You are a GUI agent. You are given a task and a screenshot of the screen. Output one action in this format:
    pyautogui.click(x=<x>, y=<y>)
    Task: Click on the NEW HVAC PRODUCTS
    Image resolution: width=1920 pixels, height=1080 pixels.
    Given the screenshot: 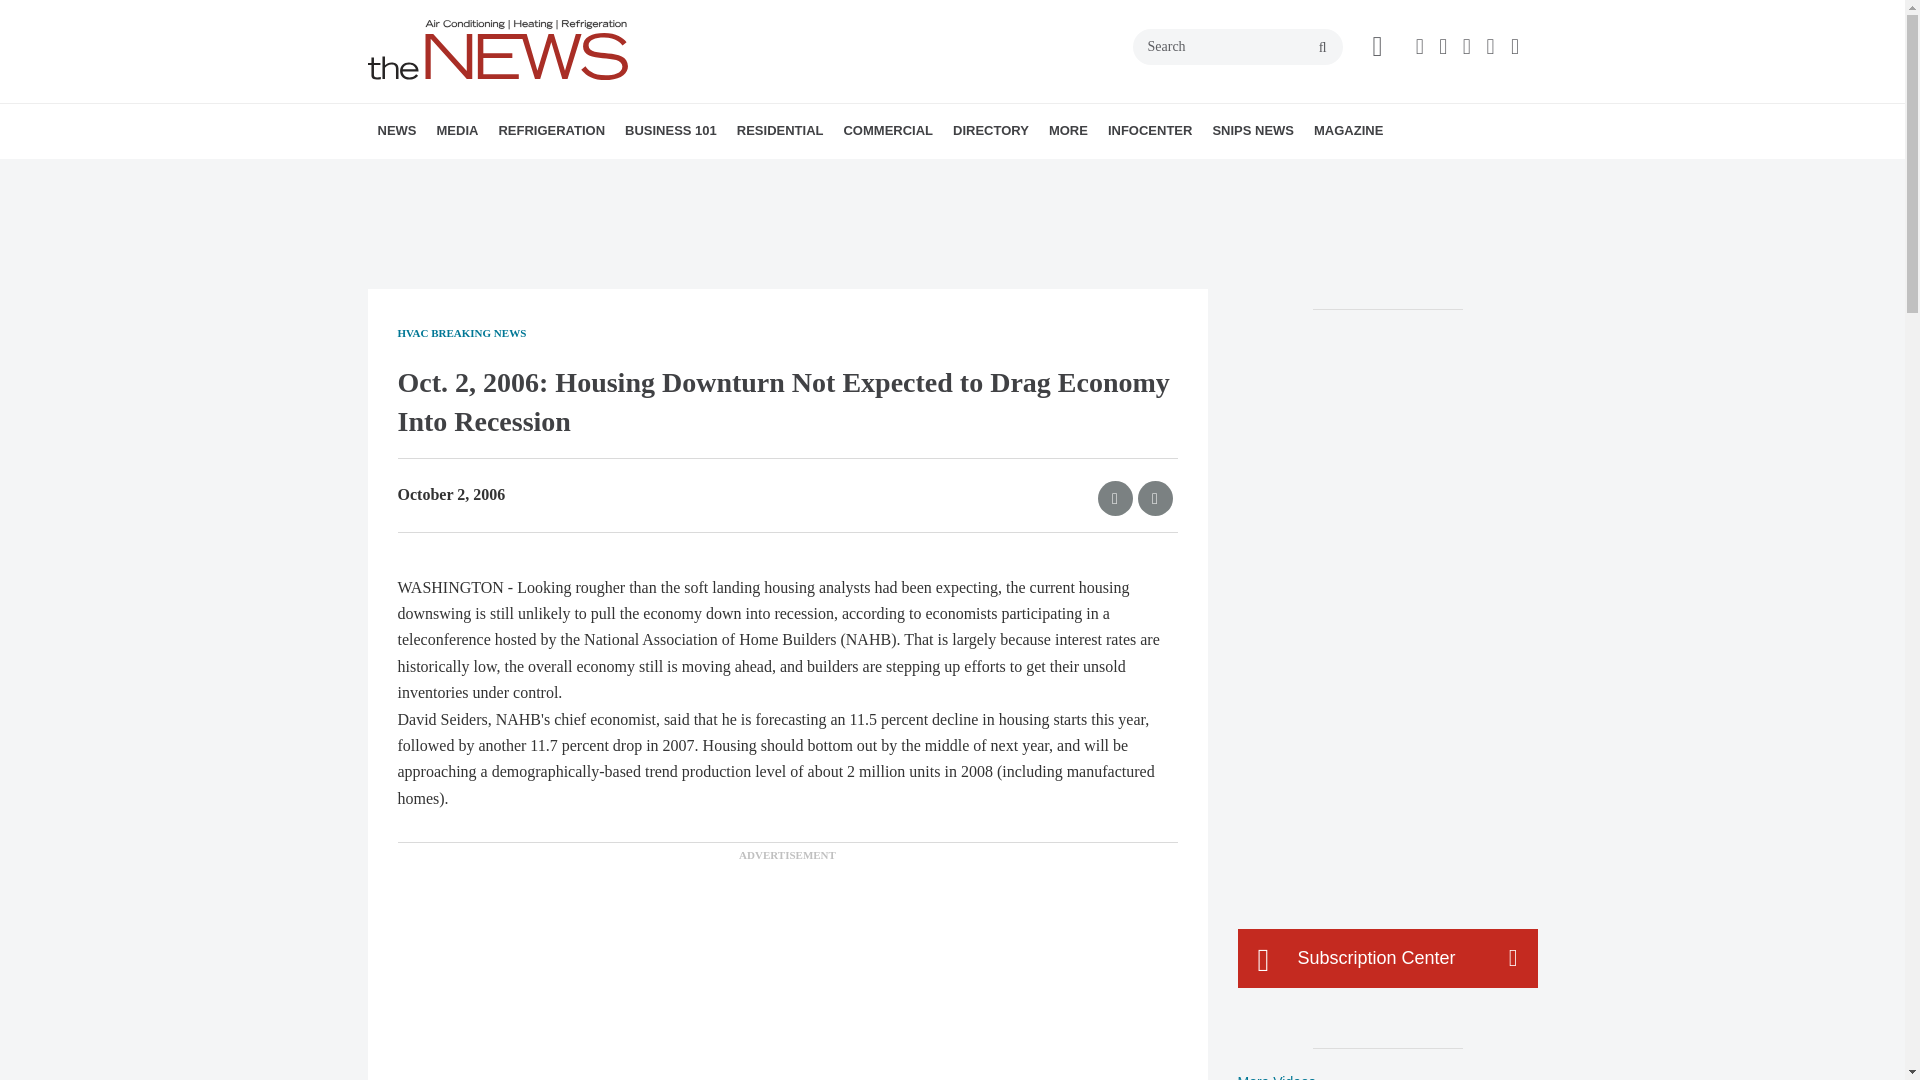 What is the action you would take?
    pyautogui.click(x=502, y=175)
    